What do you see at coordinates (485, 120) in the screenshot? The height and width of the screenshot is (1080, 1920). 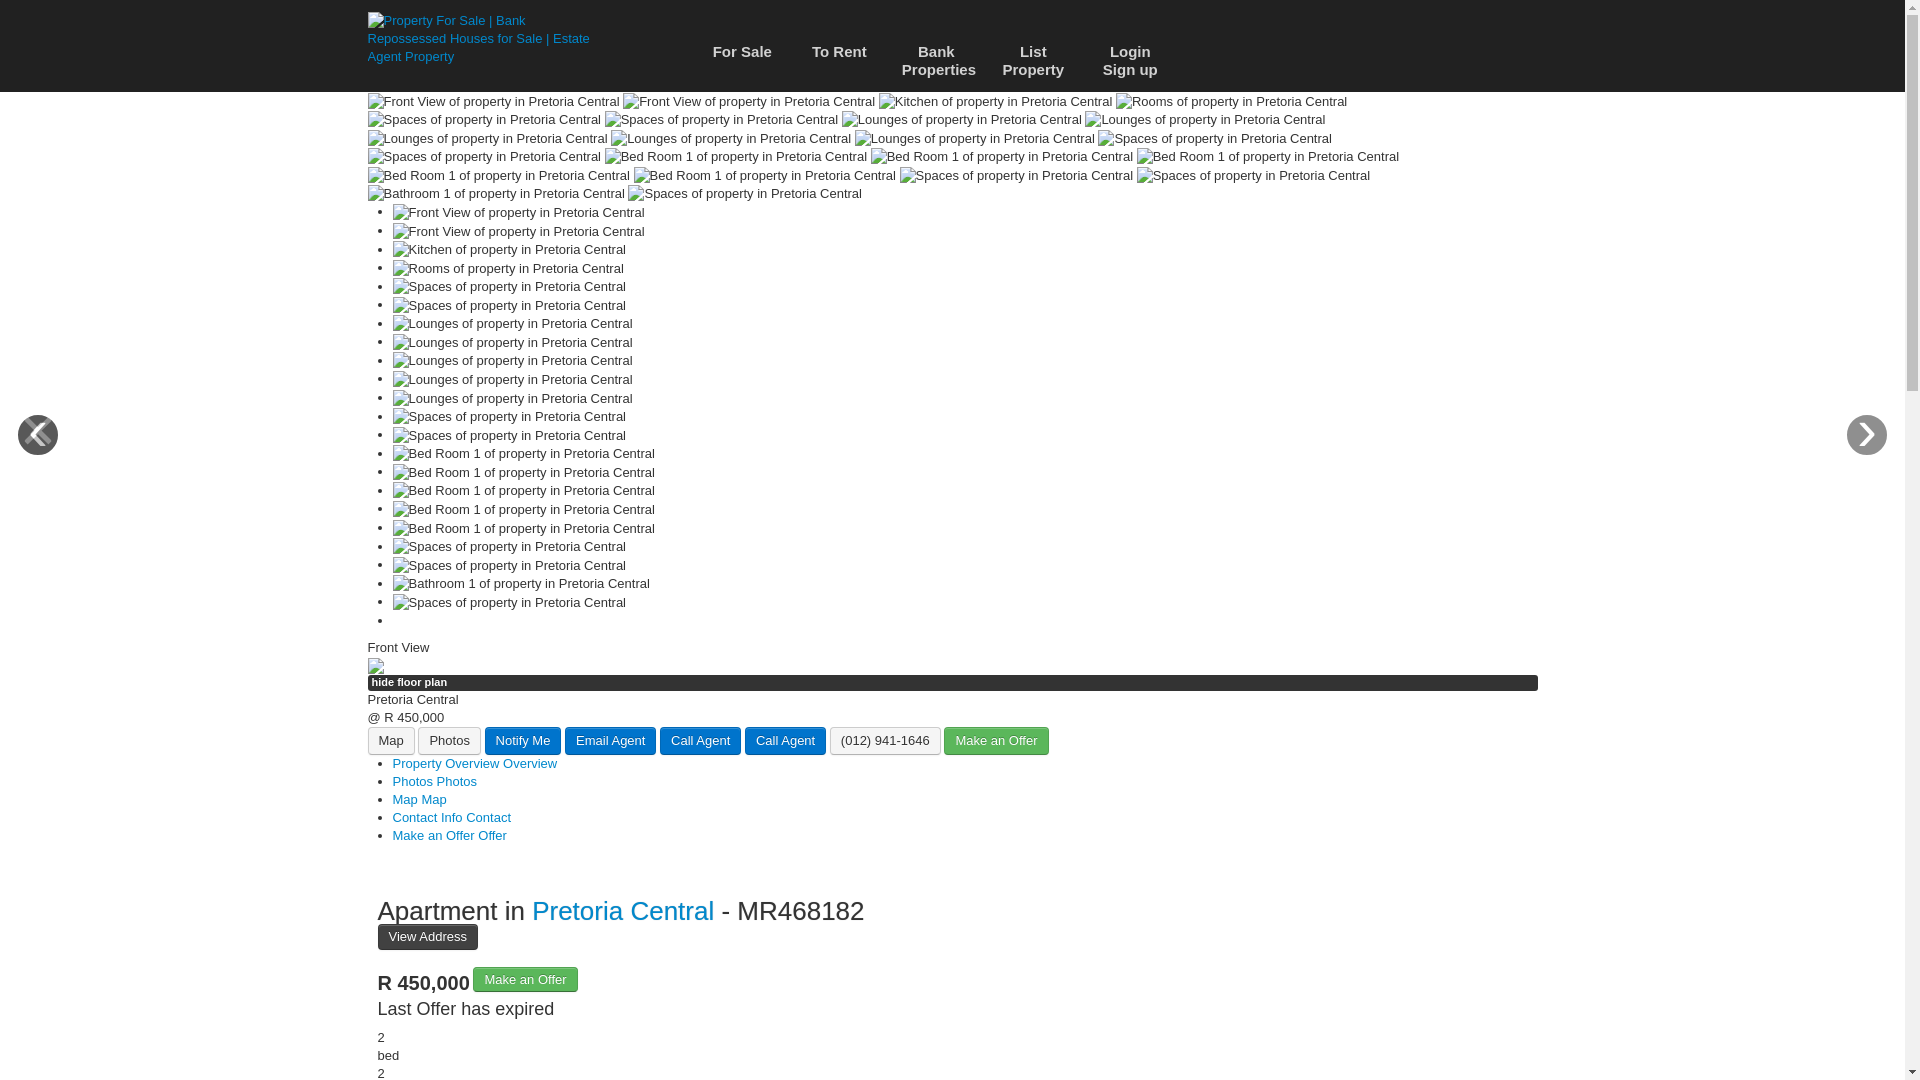 I see `Spaces of property in Pretoria Central` at bounding box center [485, 120].